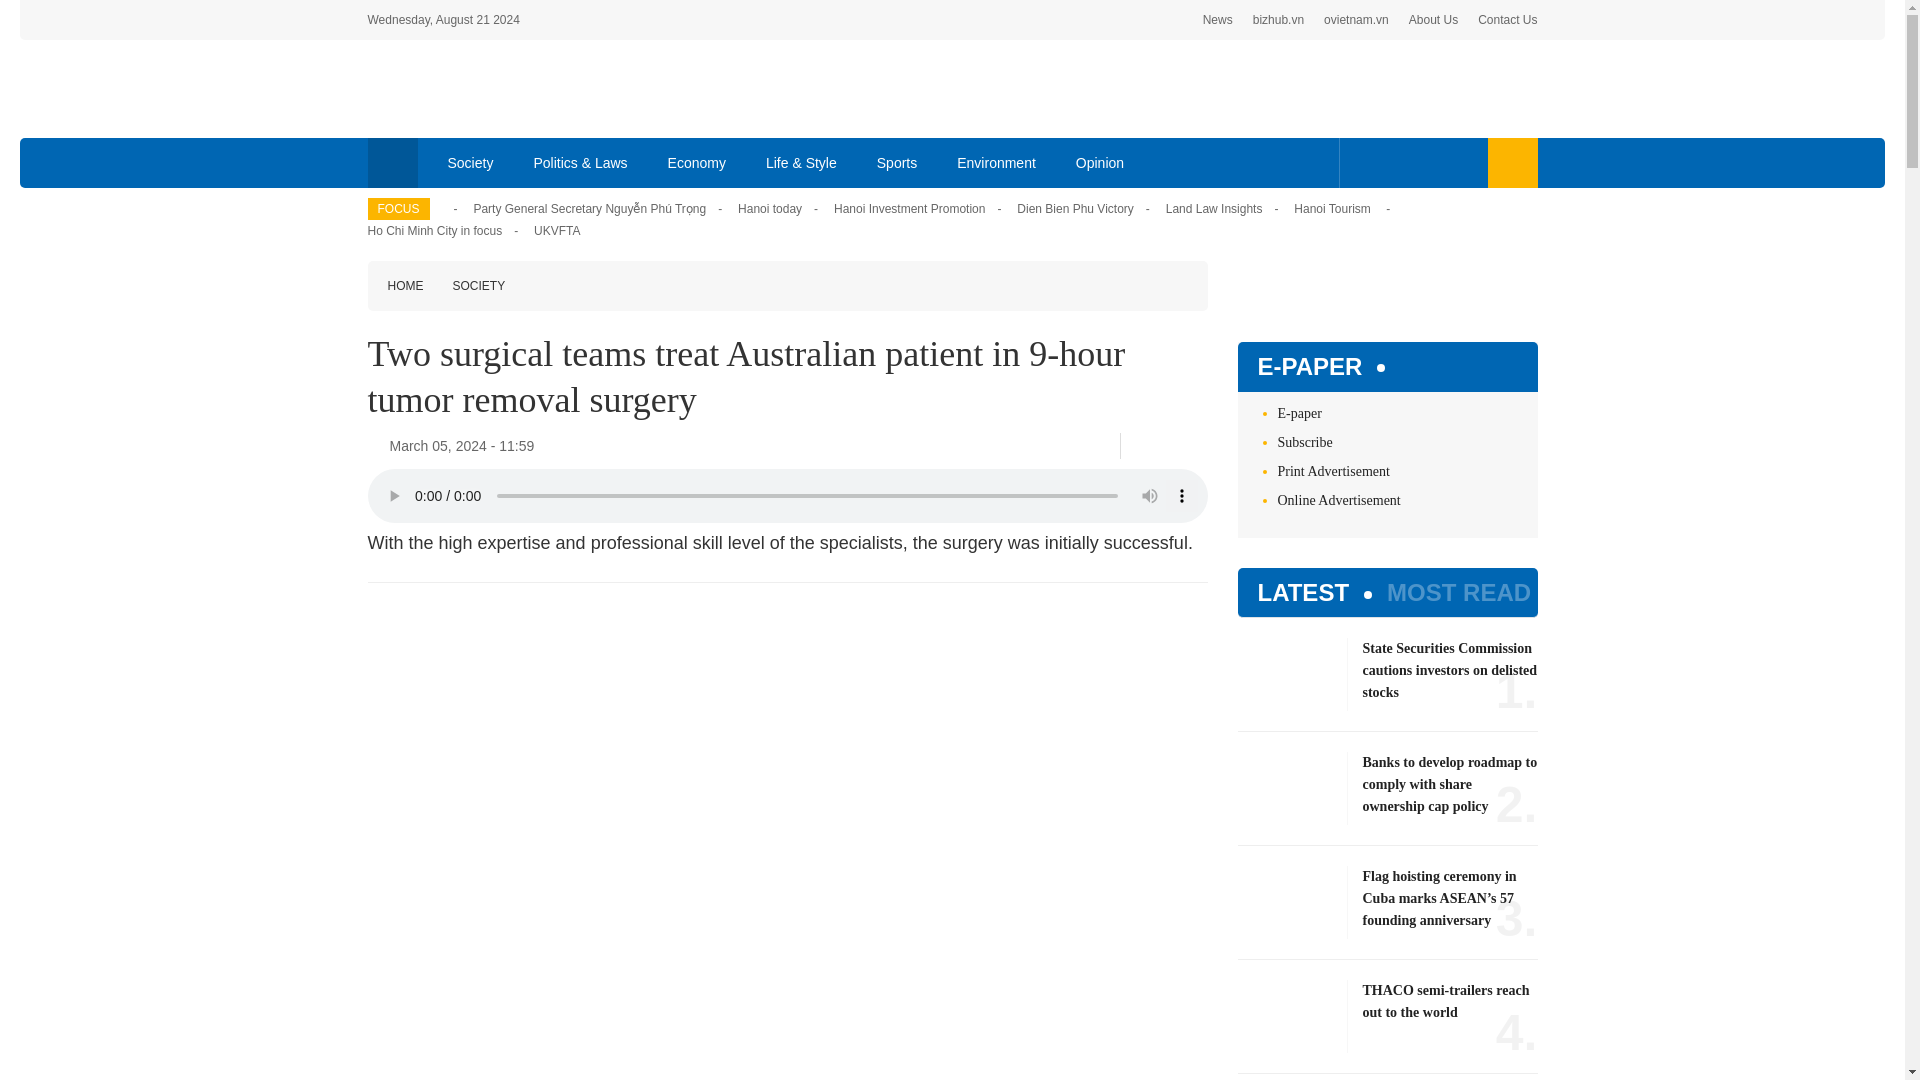 This screenshot has height=1080, width=1920. I want to click on News, so click(1218, 20).